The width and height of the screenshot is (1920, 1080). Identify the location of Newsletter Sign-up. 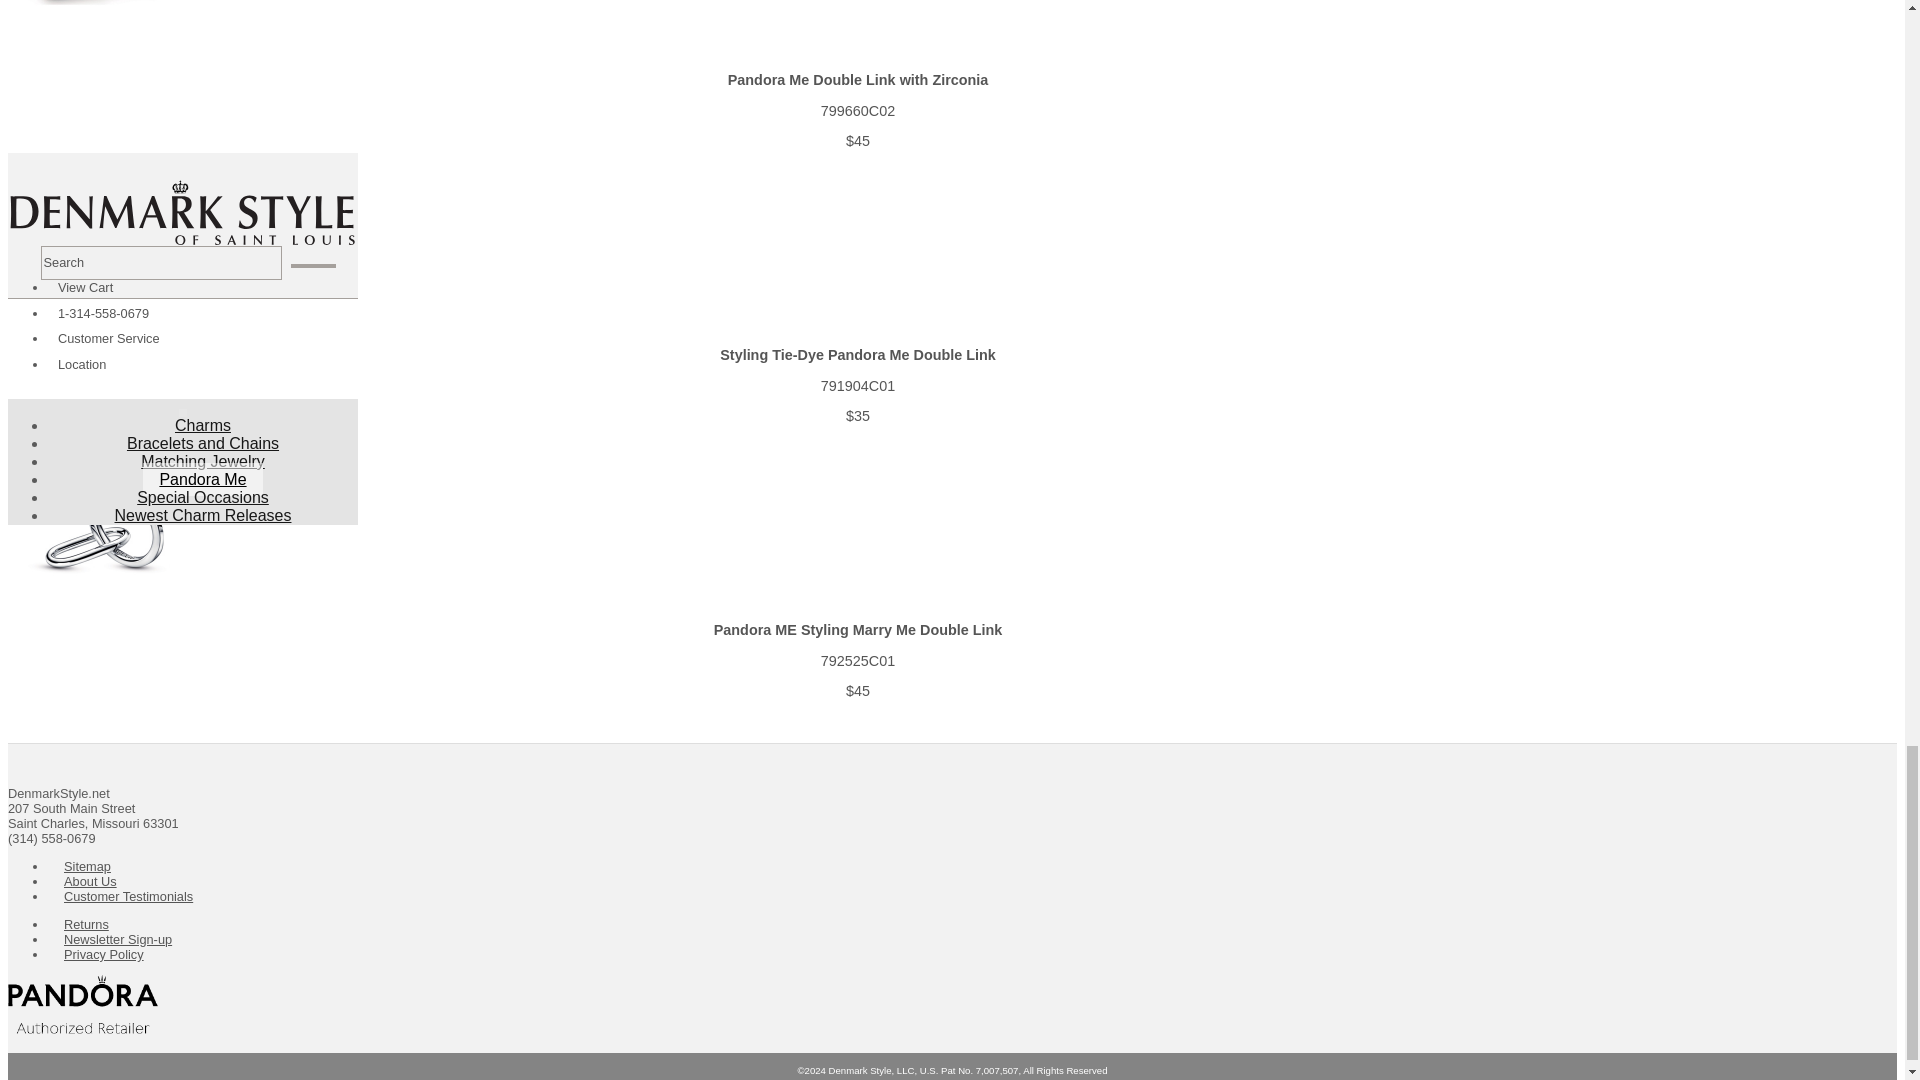
(118, 943).